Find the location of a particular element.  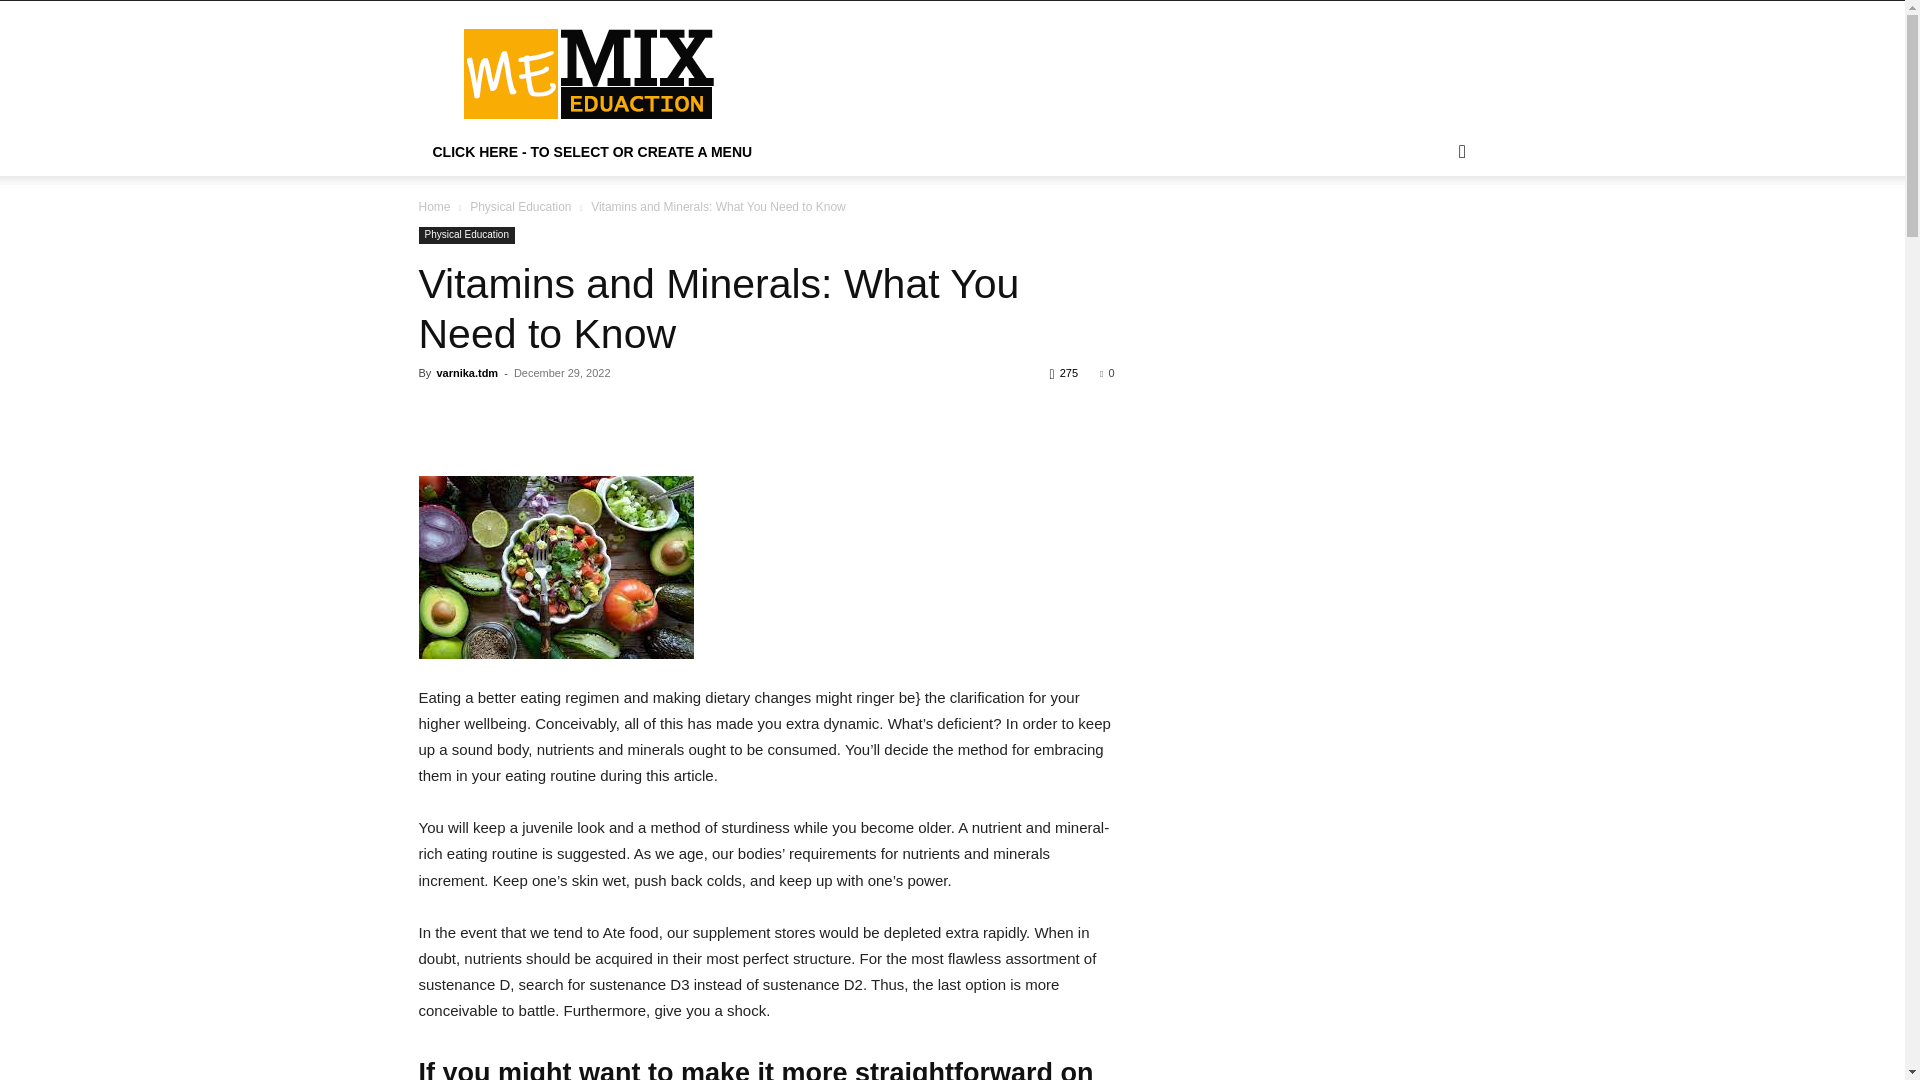

Physical Education is located at coordinates (520, 206).